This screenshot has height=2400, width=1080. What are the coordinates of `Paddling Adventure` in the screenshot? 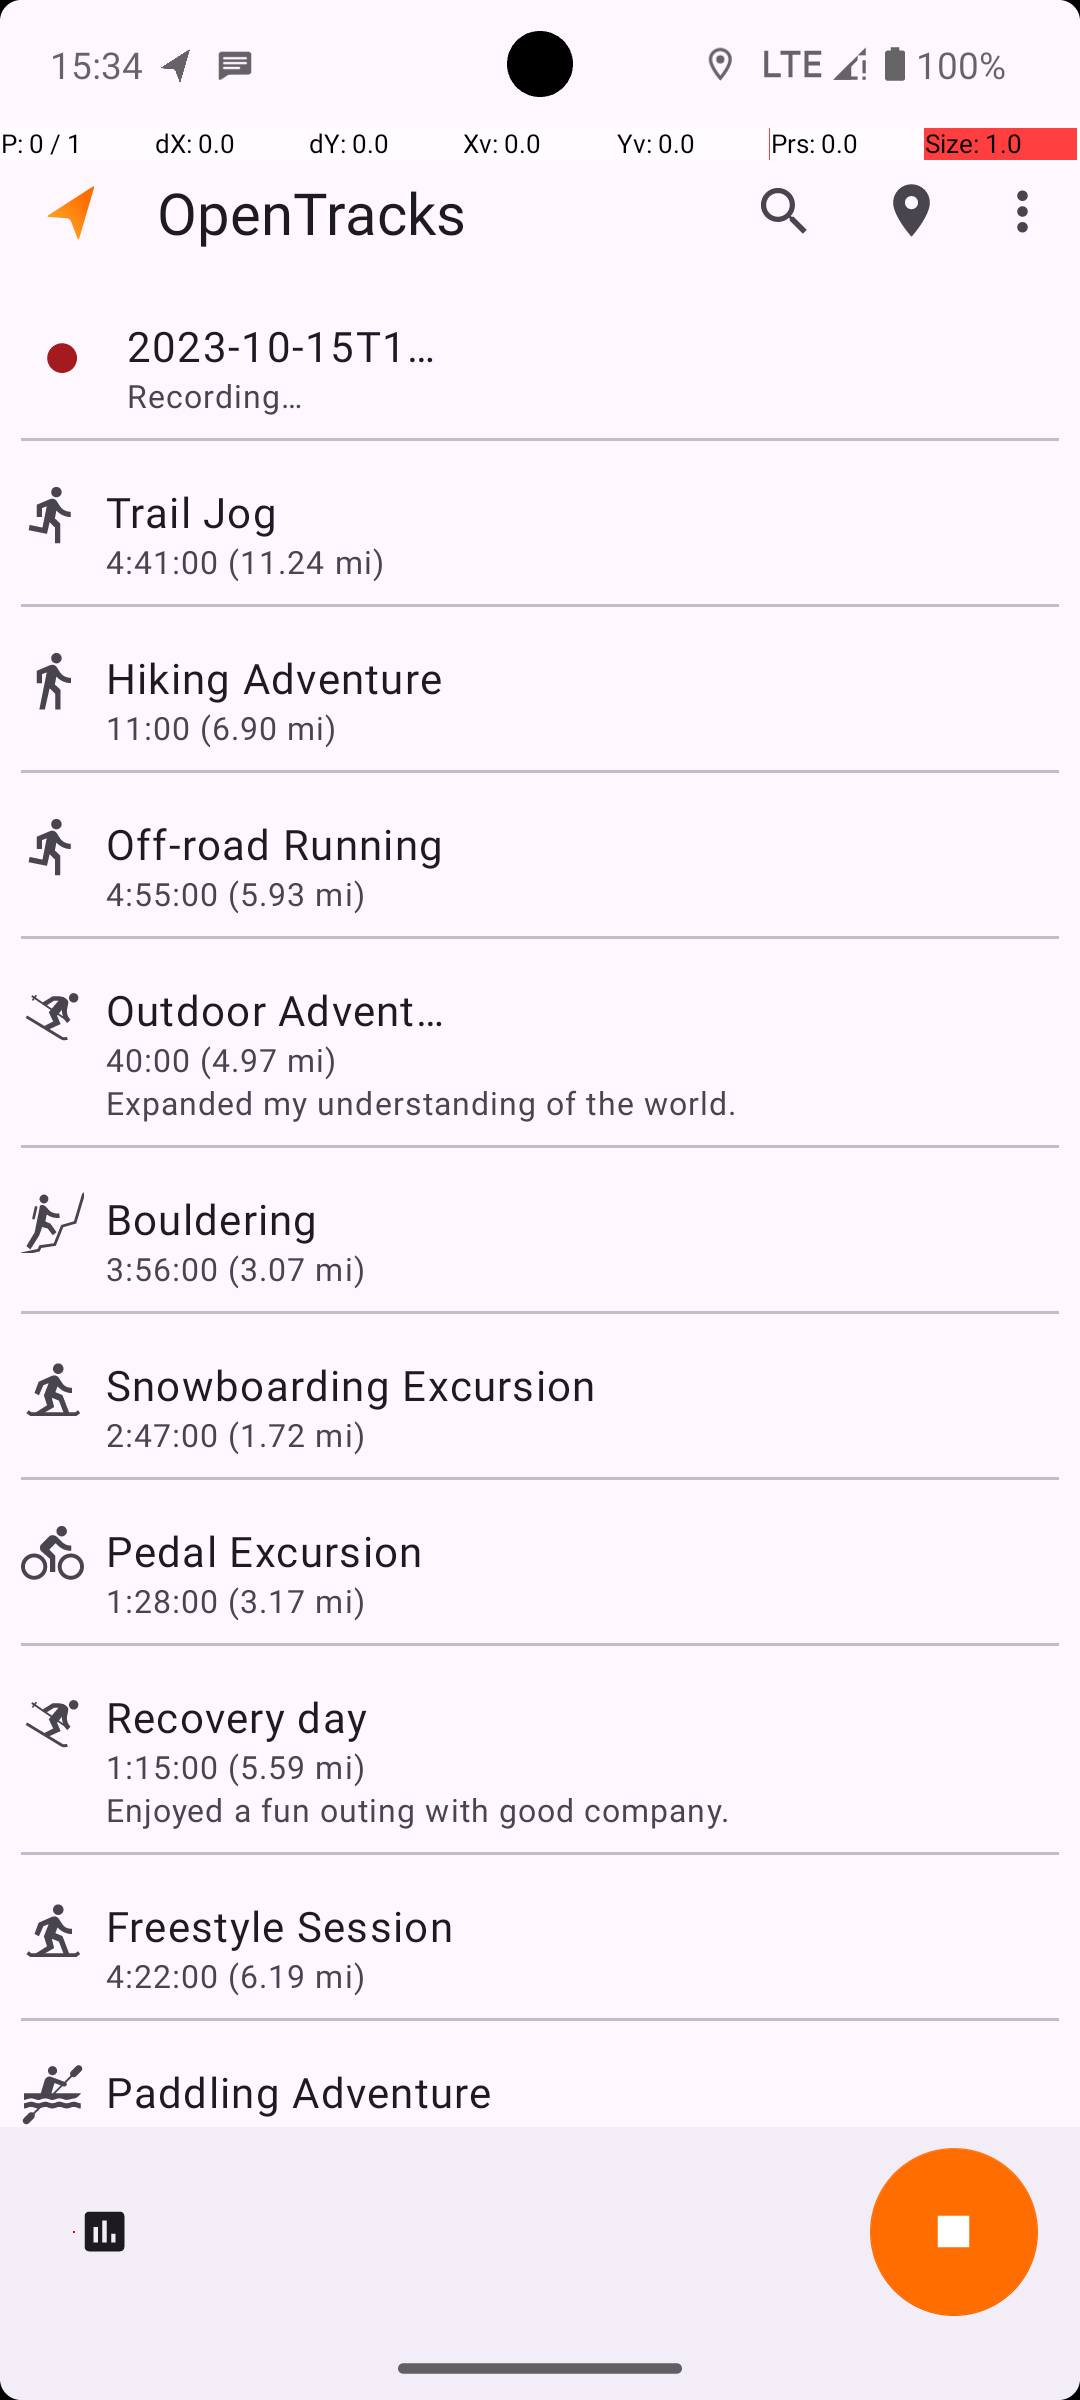 It's located at (298, 2092).